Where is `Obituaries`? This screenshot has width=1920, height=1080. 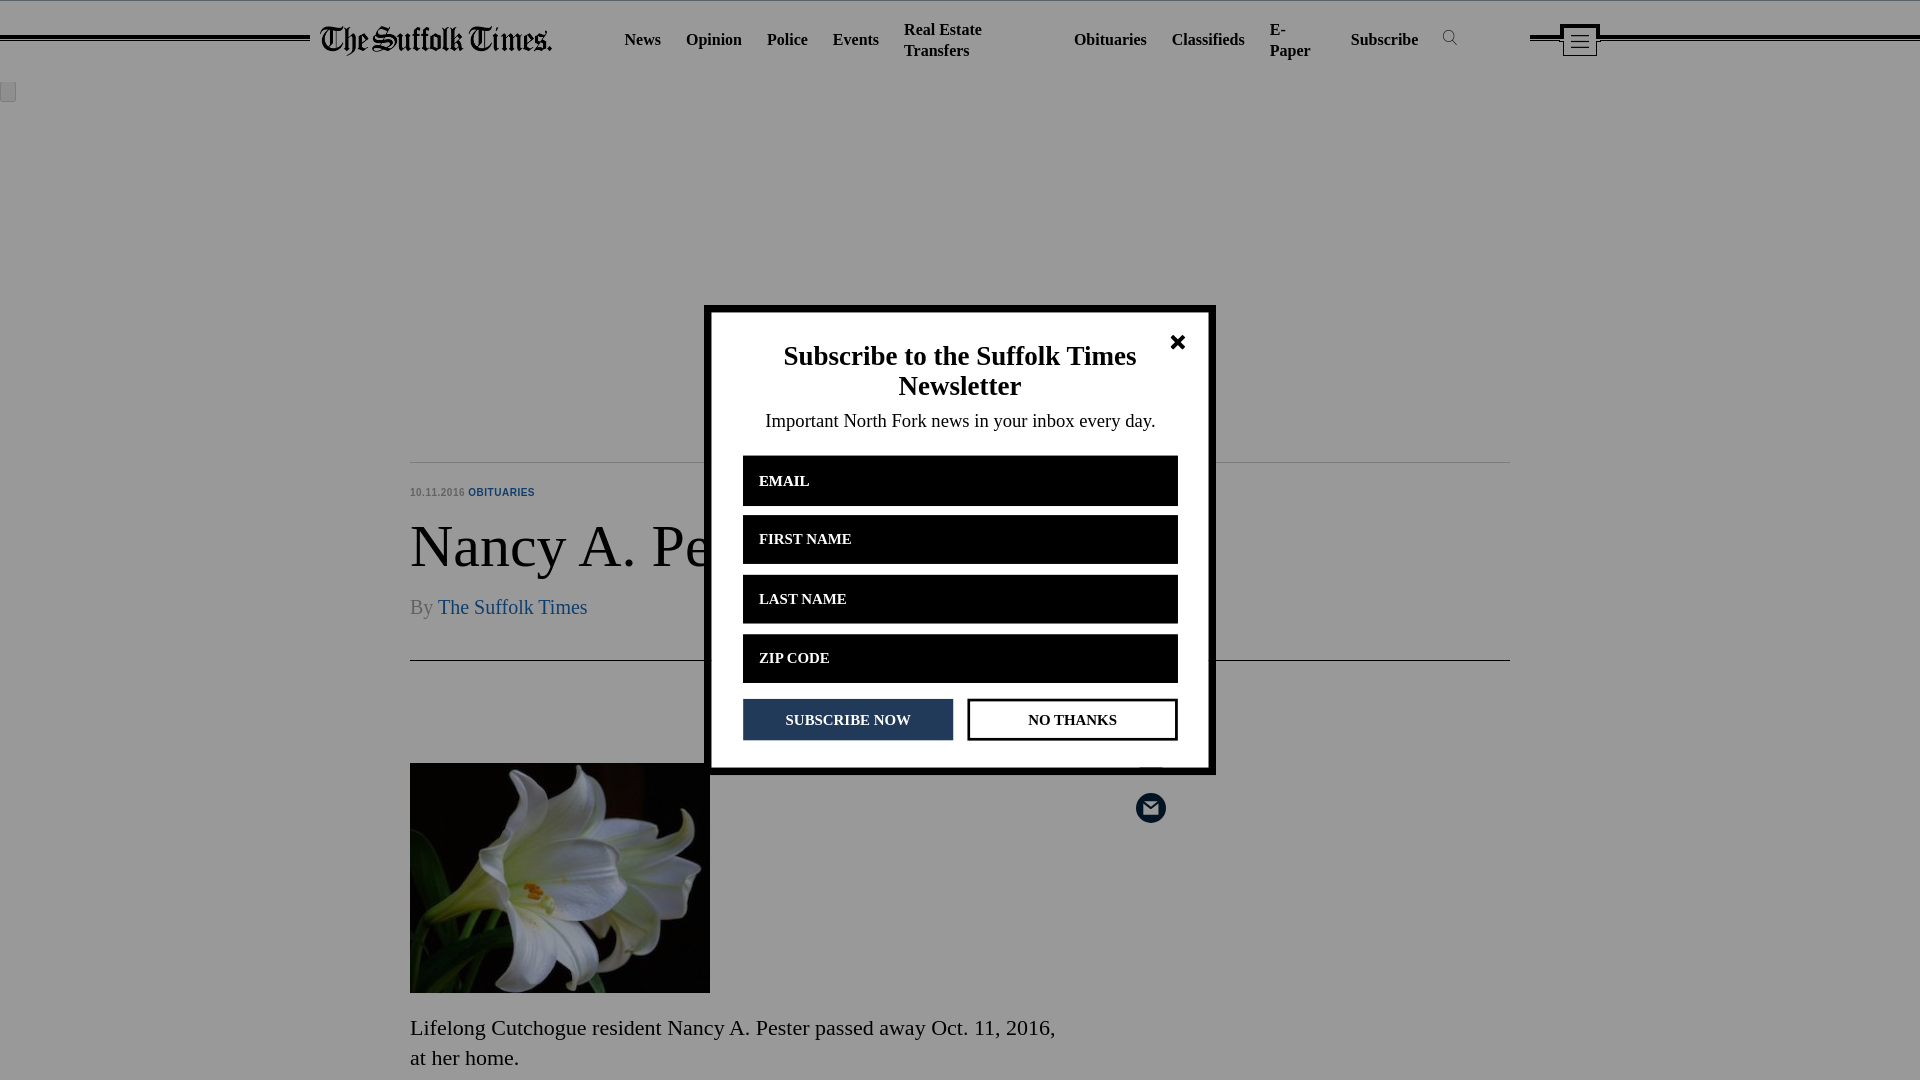 Obituaries is located at coordinates (1110, 39).